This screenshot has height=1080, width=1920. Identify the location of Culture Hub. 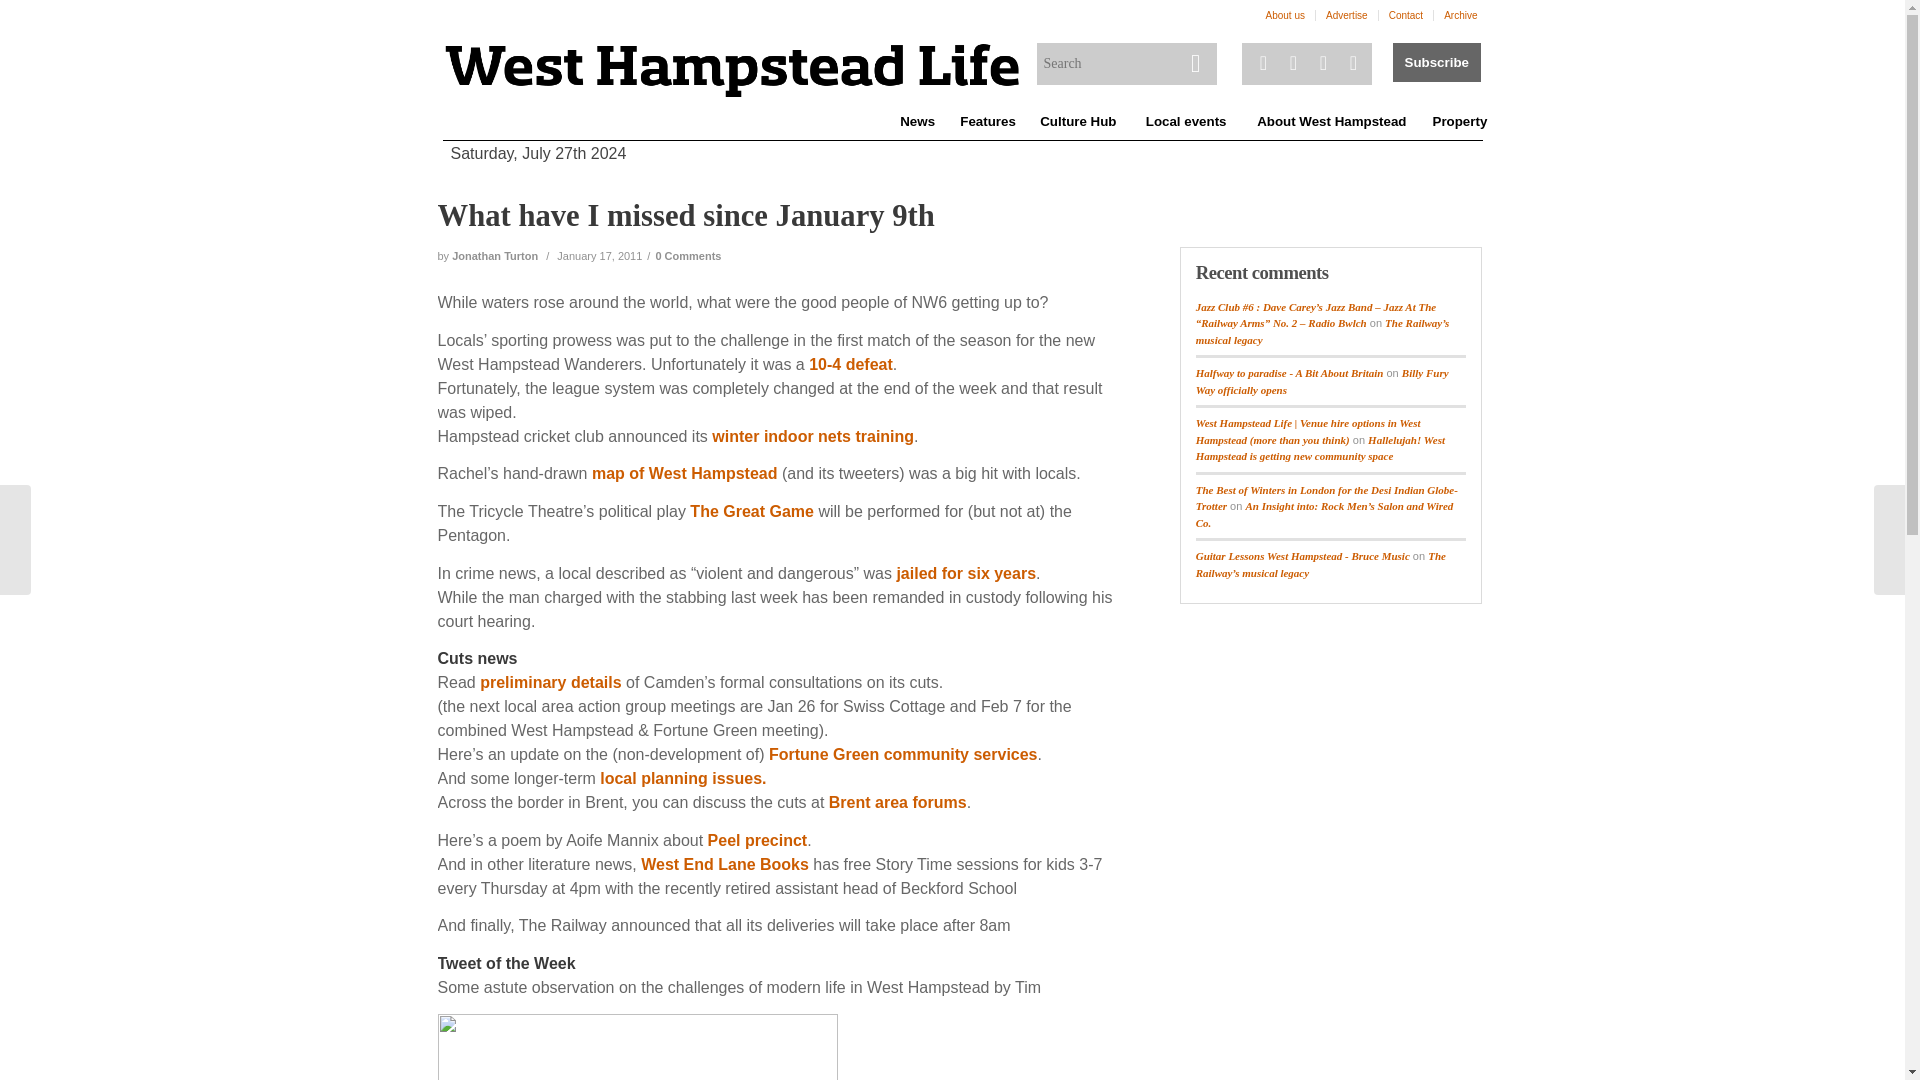
(1078, 122).